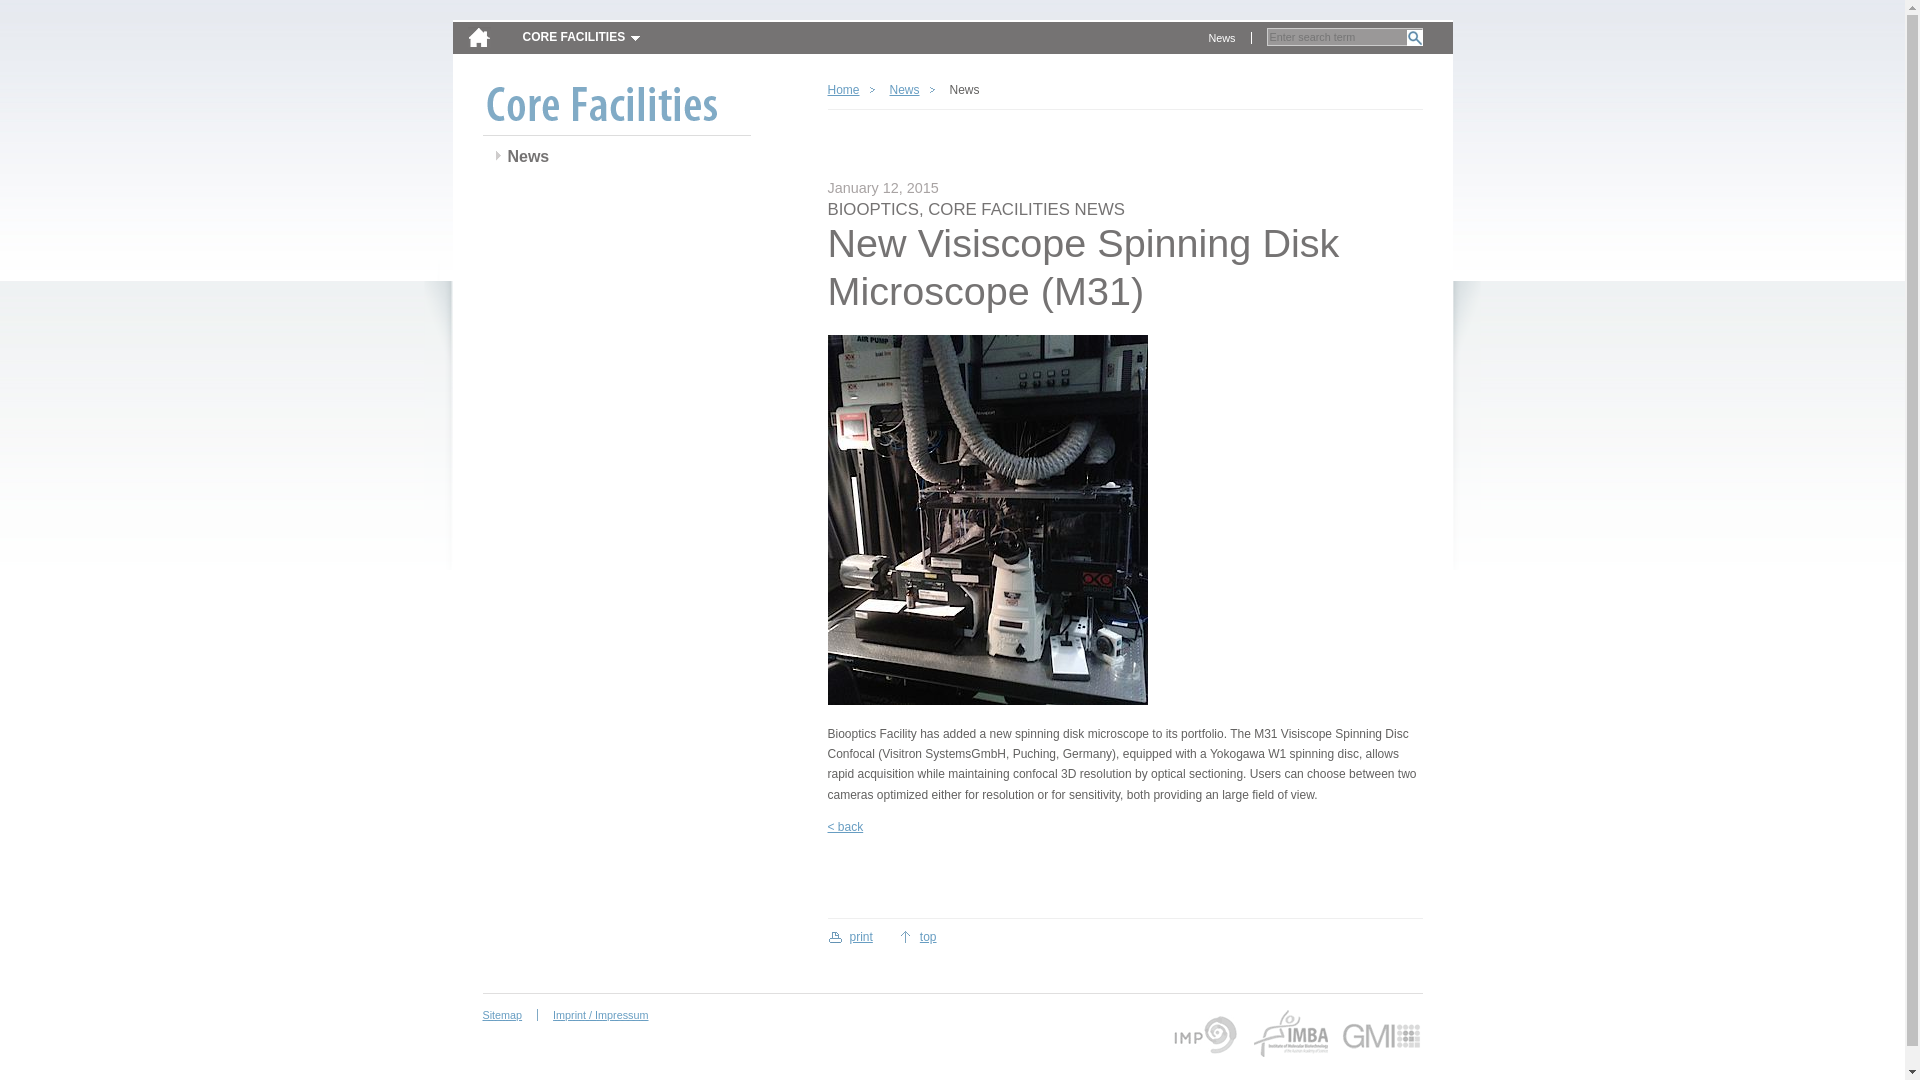 This screenshot has height=1080, width=1920. What do you see at coordinates (850, 936) in the screenshot?
I see `print` at bounding box center [850, 936].